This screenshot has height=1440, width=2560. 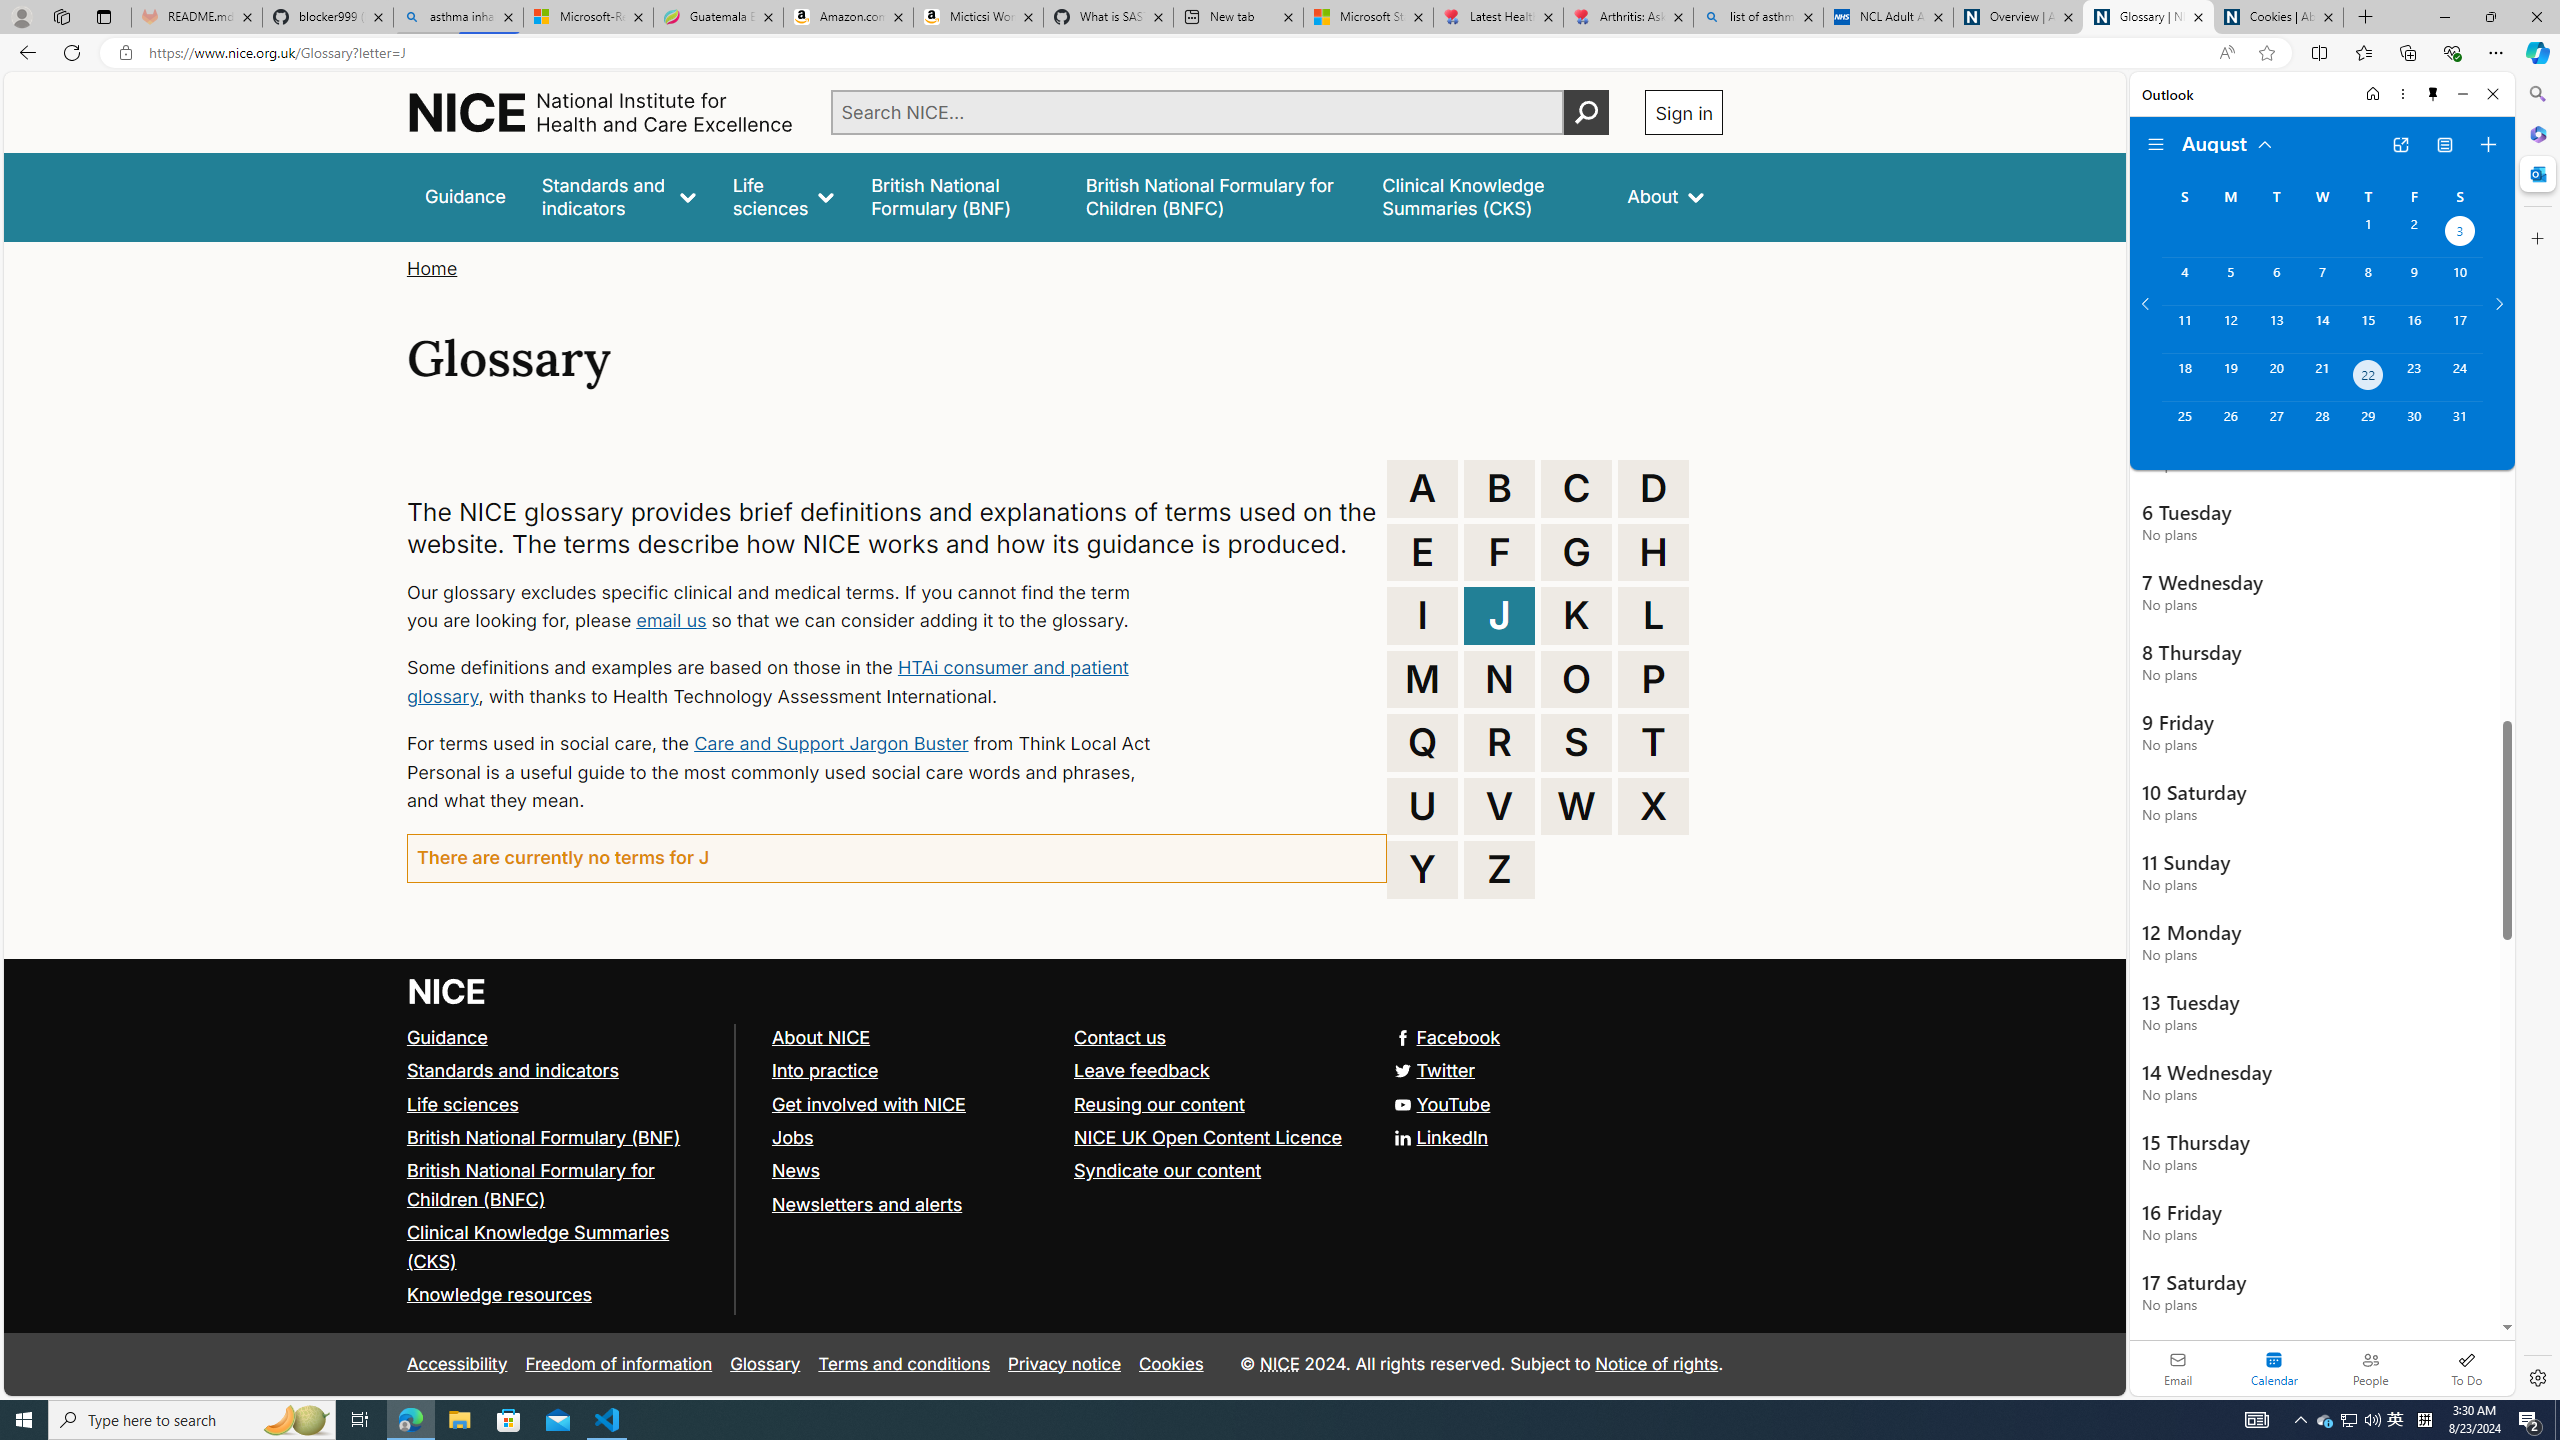 What do you see at coordinates (2433, 94) in the screenshot?
I see `Unpin side pane` at bounding box center [2433, 94].